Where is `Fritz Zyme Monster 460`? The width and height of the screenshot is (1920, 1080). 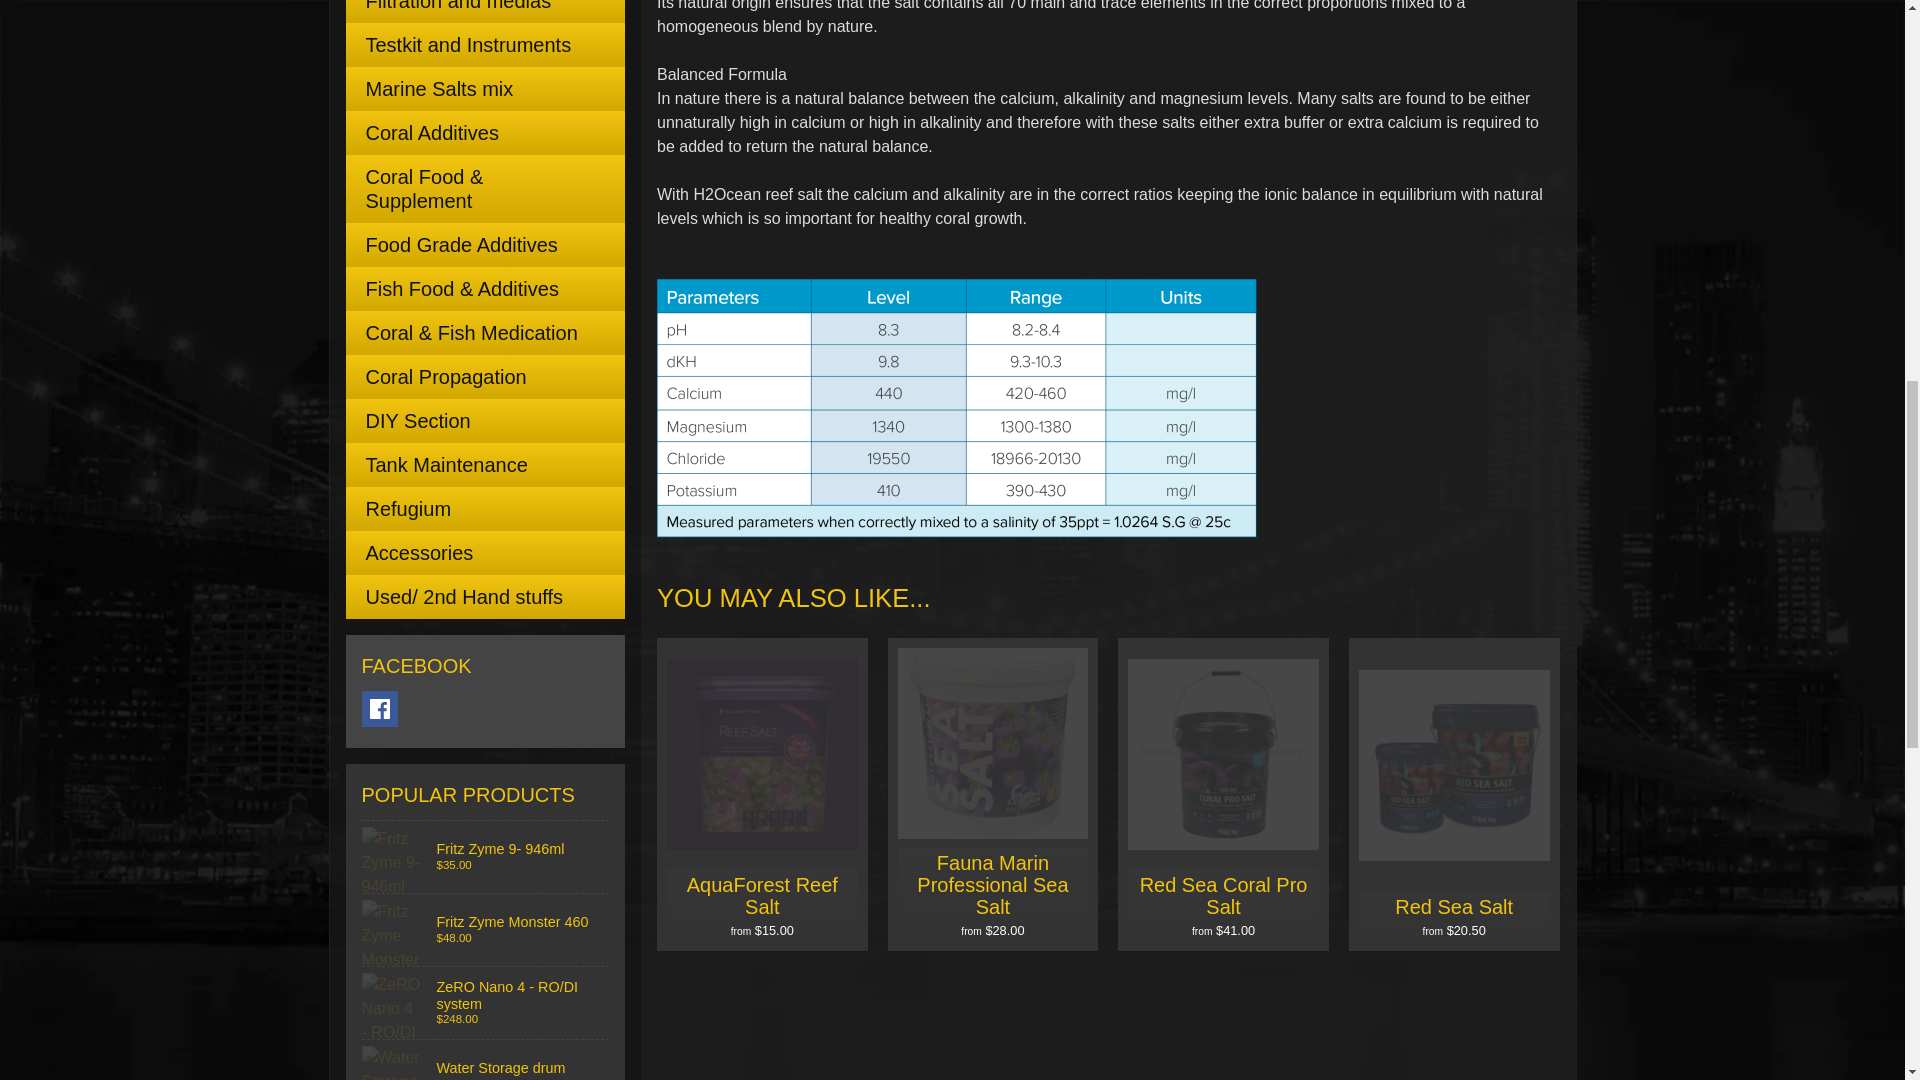 Fritz Zyme Monster 460 is located at coordinates (486, 930).